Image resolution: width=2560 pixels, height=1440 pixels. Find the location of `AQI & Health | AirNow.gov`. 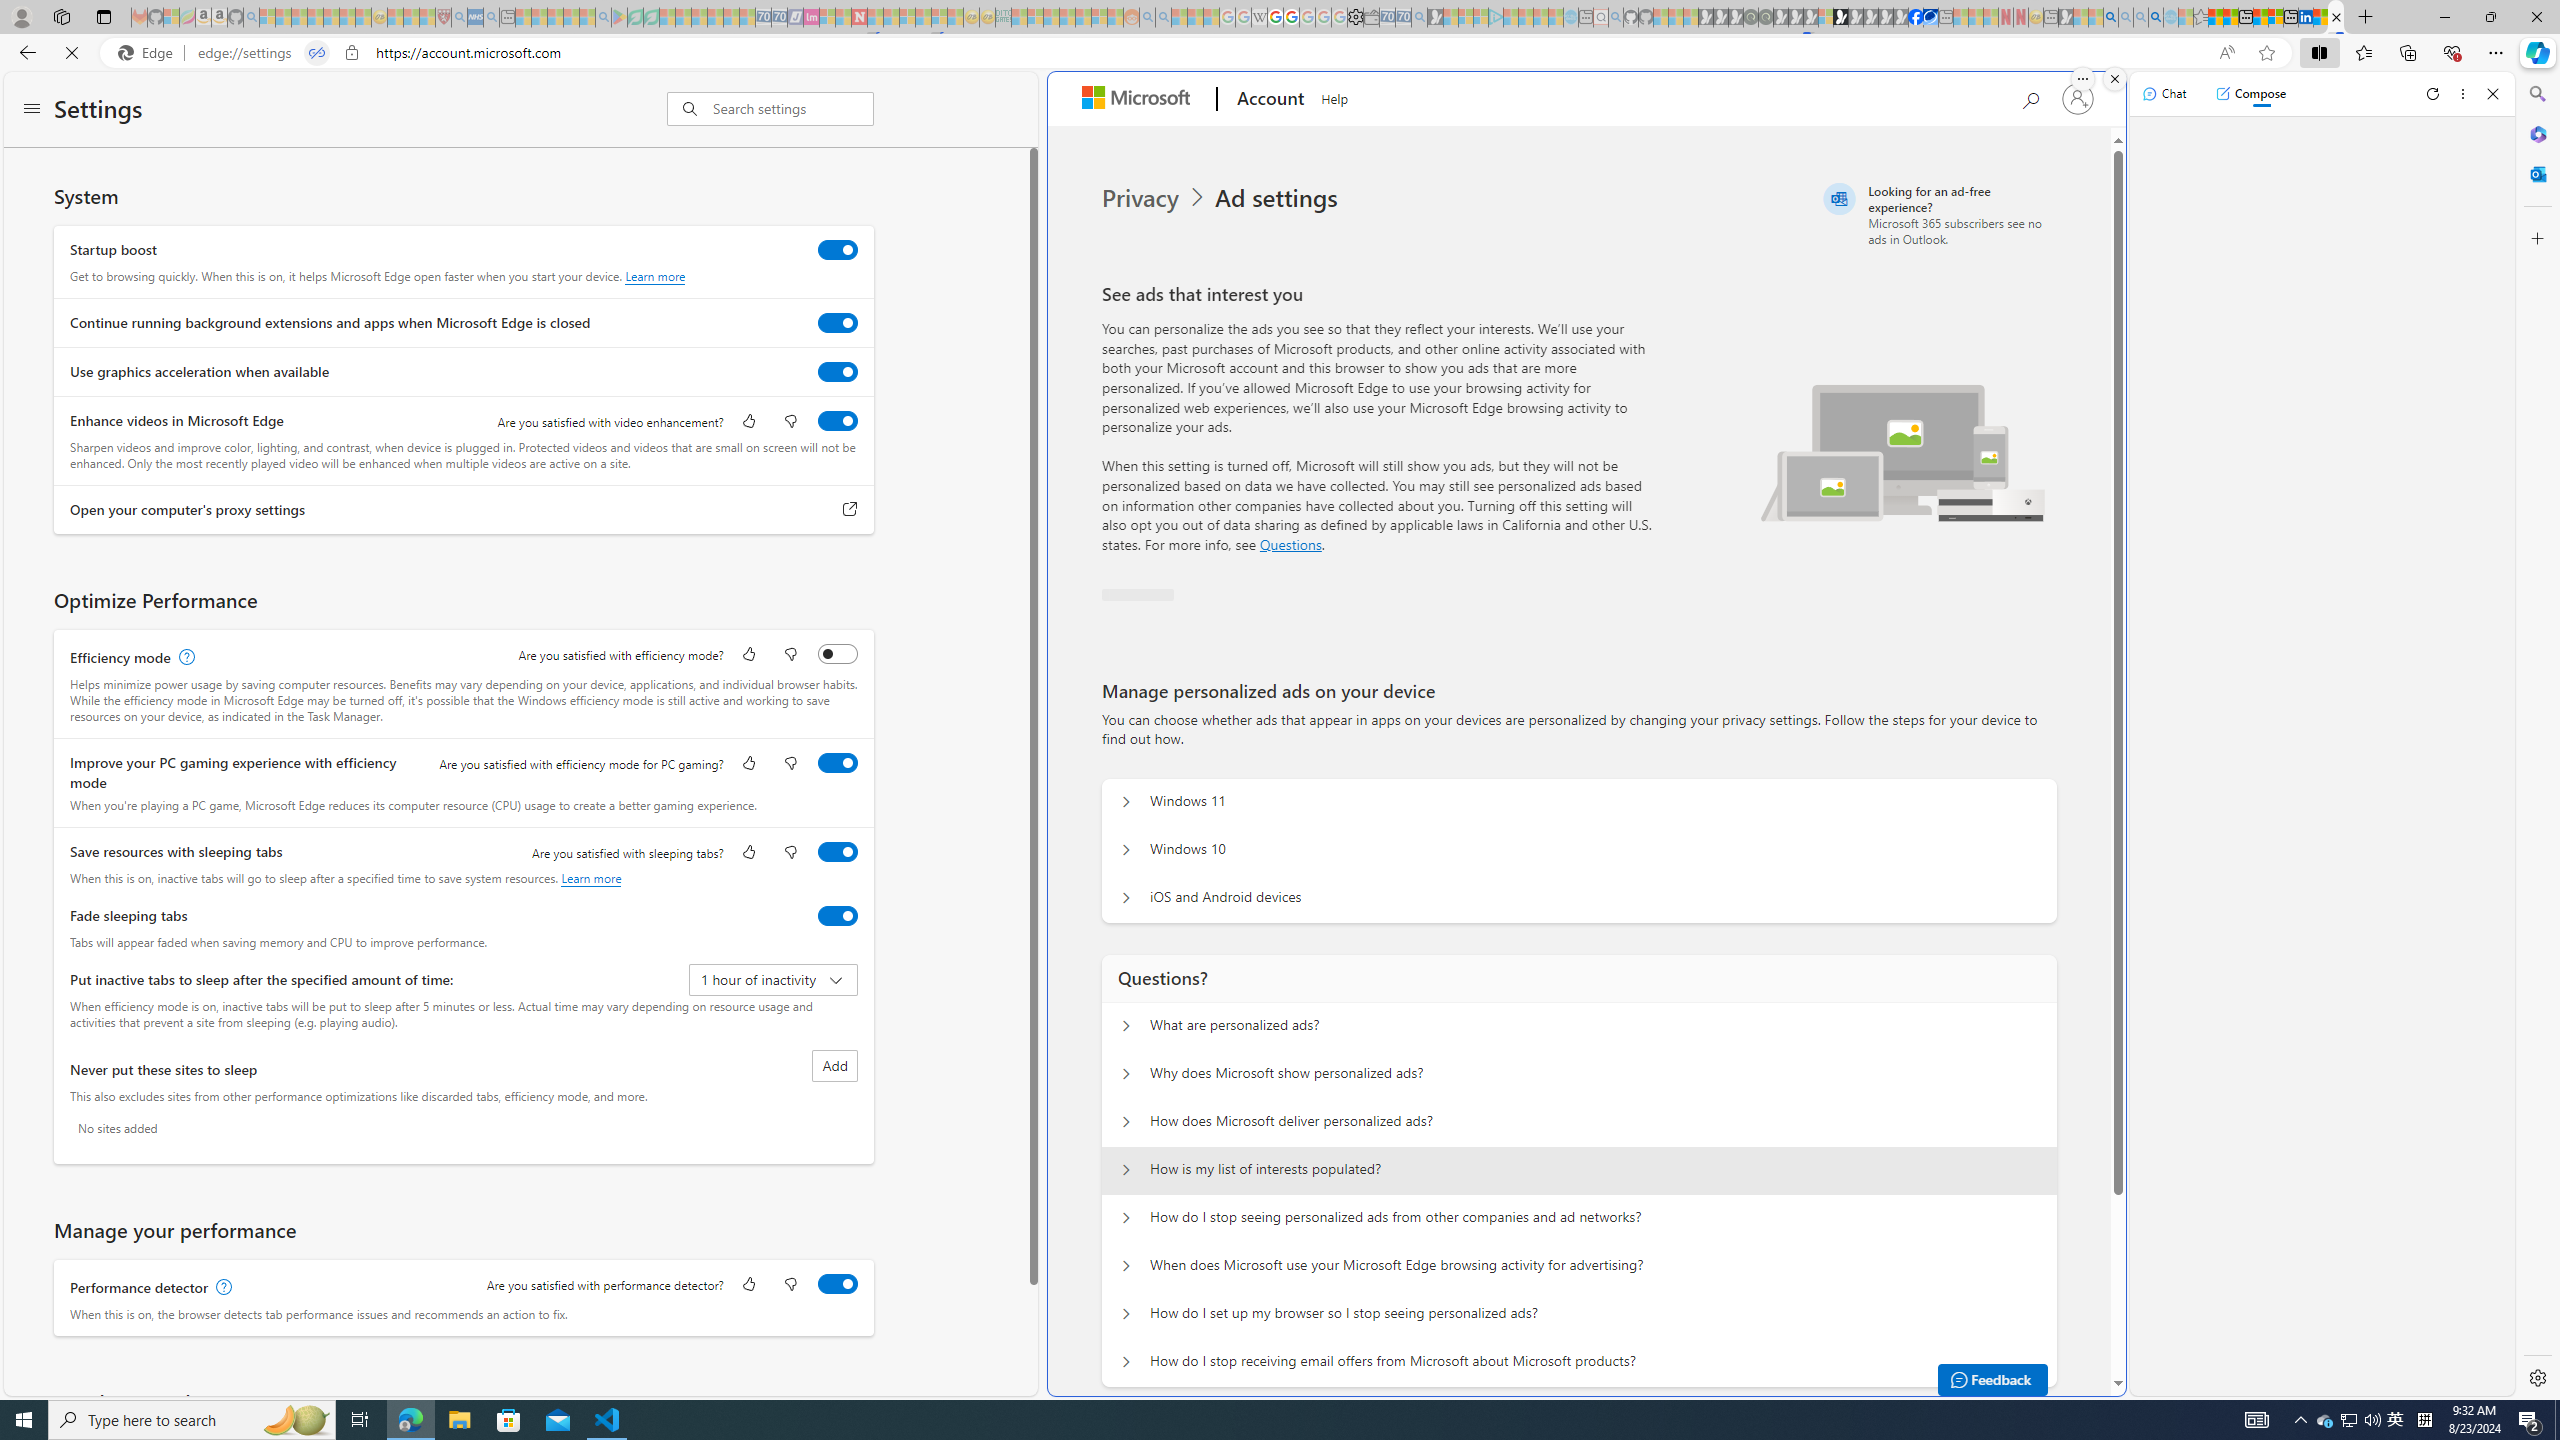

AQI & Health | AirNow.gov is located at coordinates (1931, 17).